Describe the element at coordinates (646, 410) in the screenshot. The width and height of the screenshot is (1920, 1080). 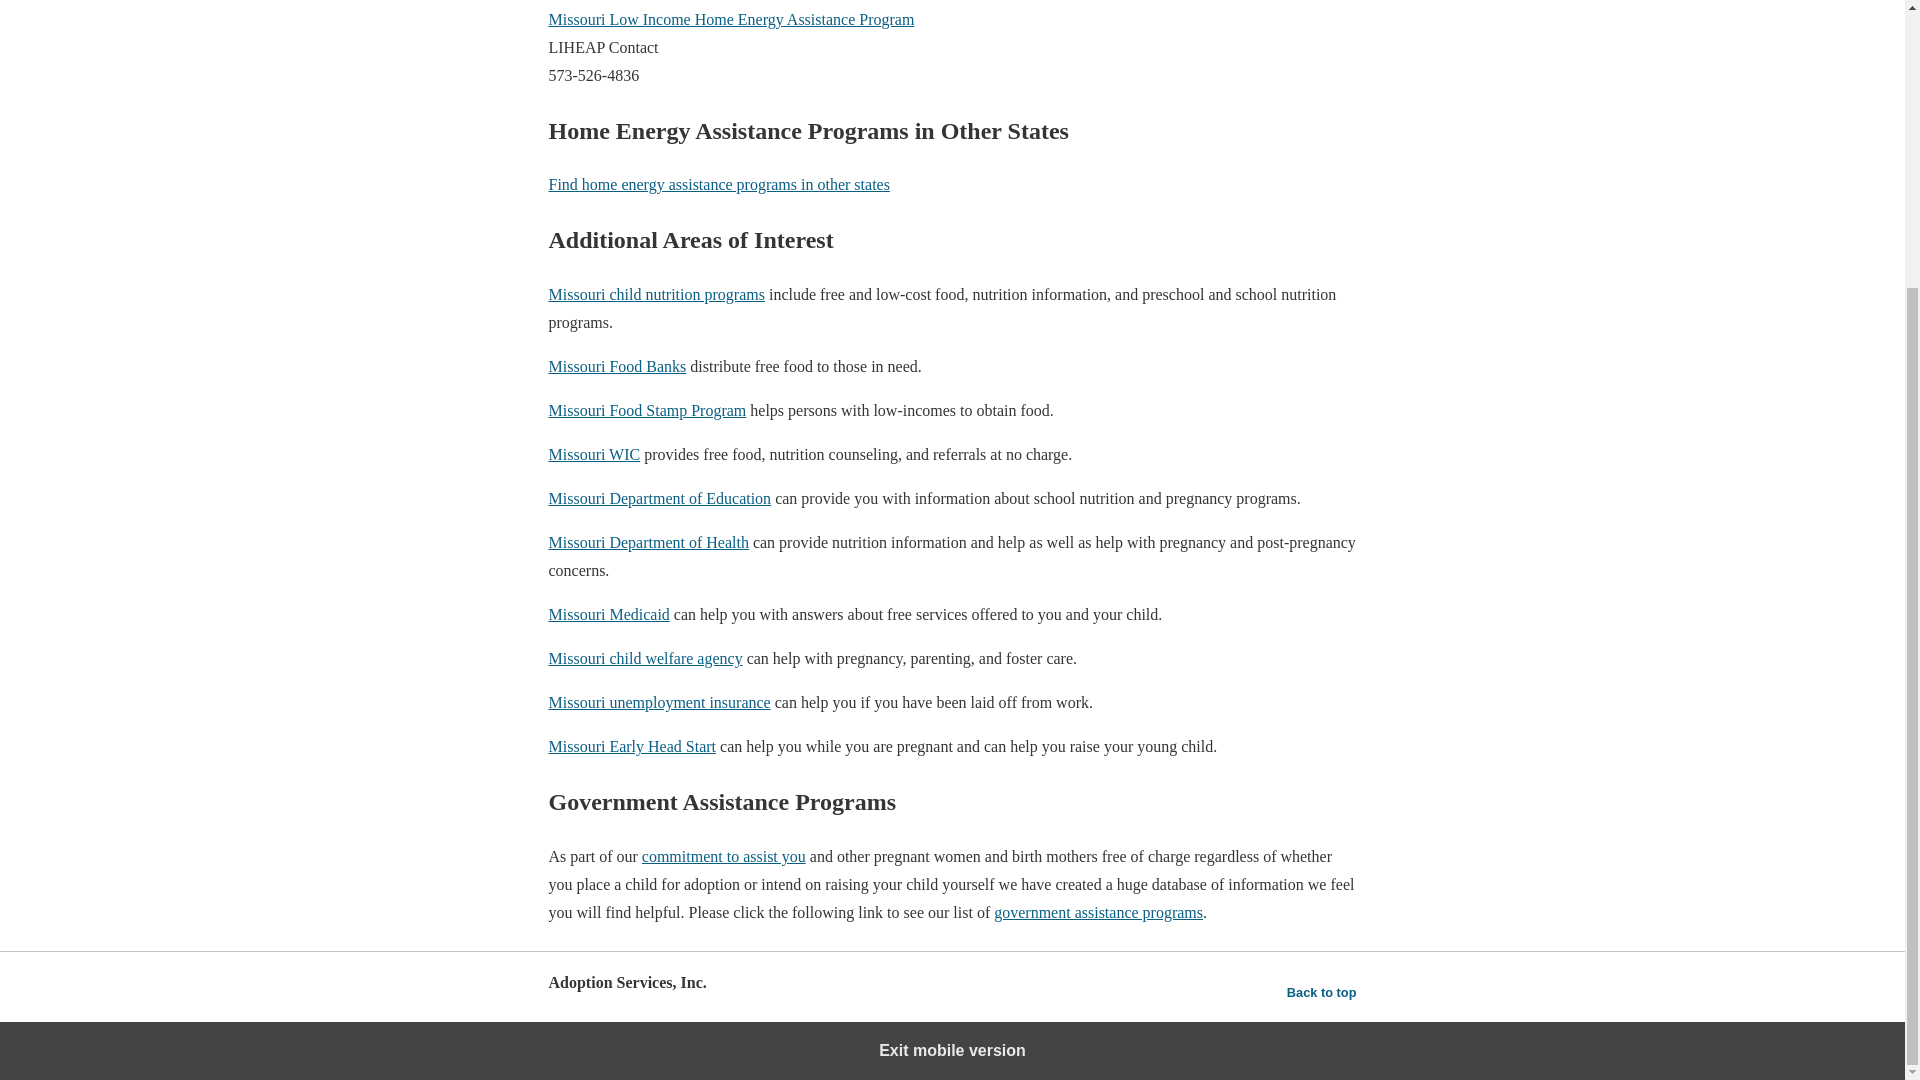
I see `Missouri Food Stamp Program` at that location.